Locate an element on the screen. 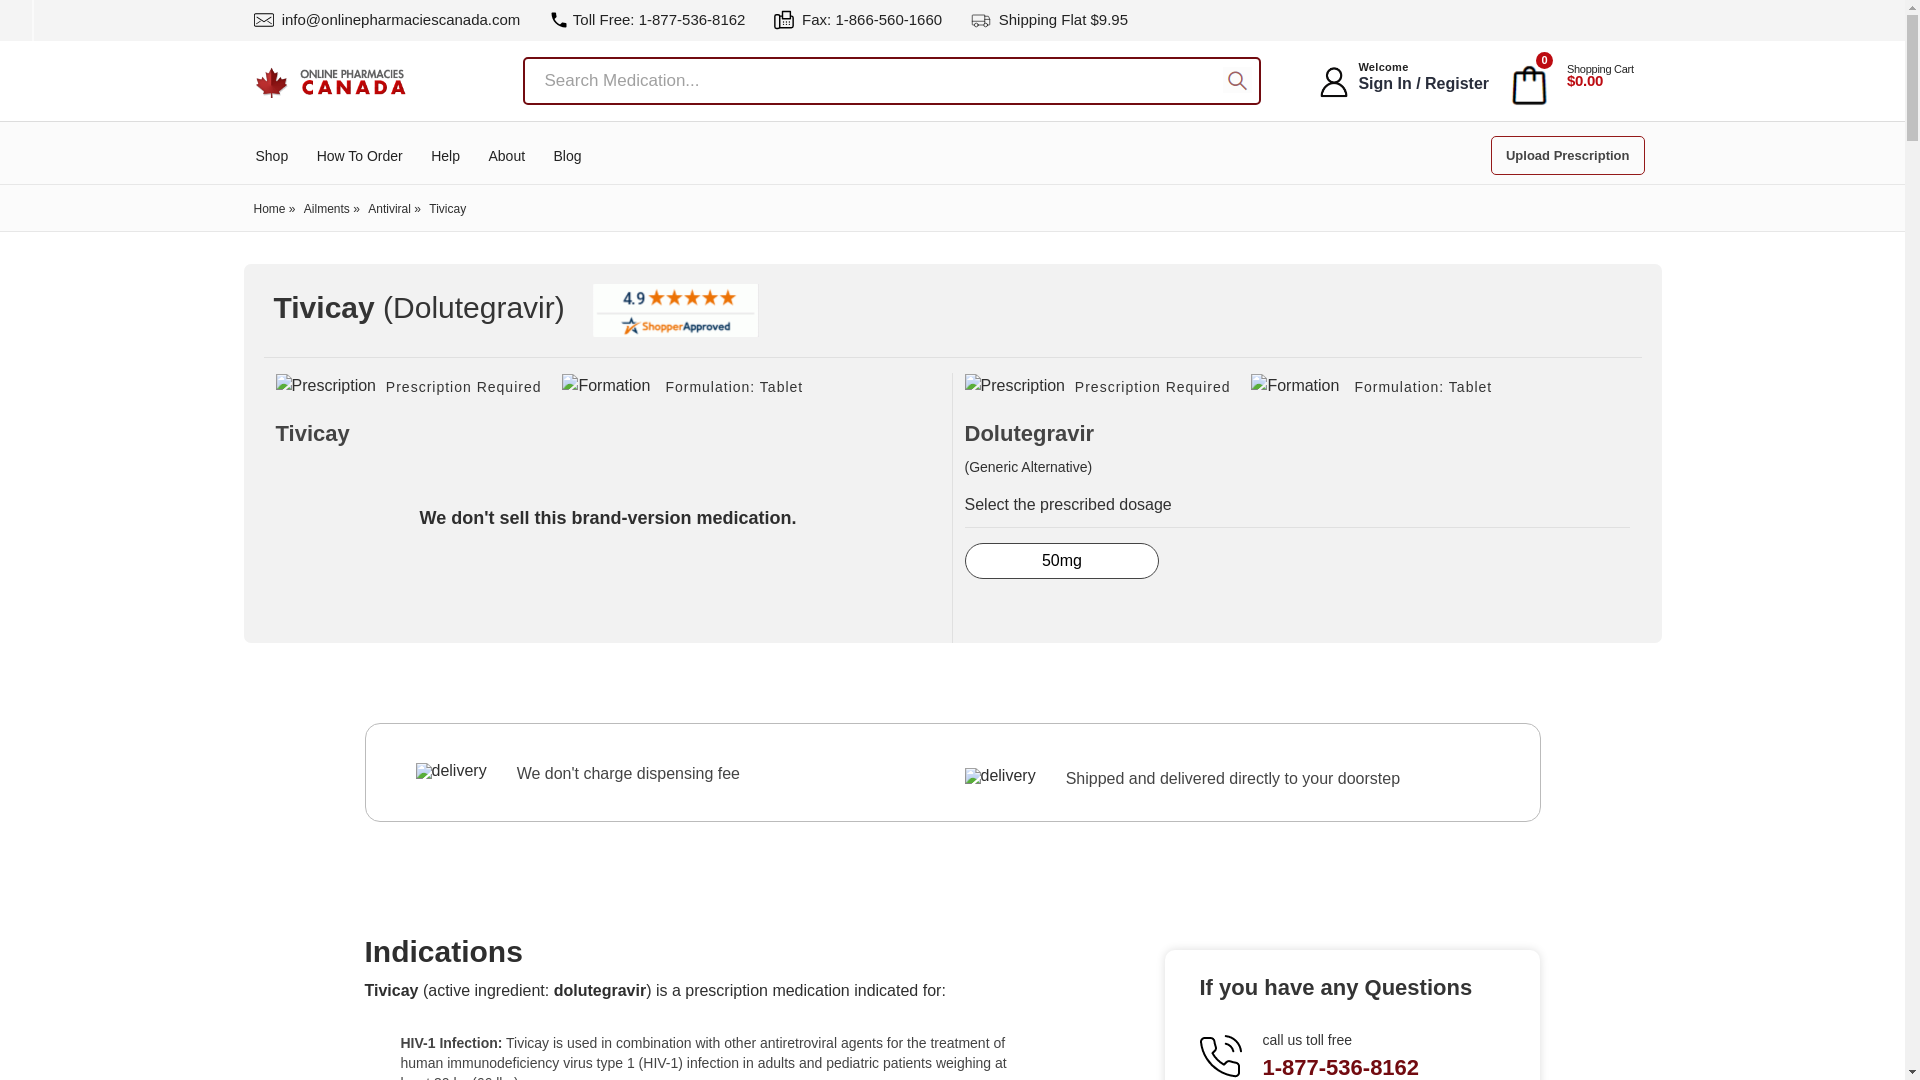 The width and height of the screenshot is (1920, 1080). Search is located at coordinates (1237, 82).